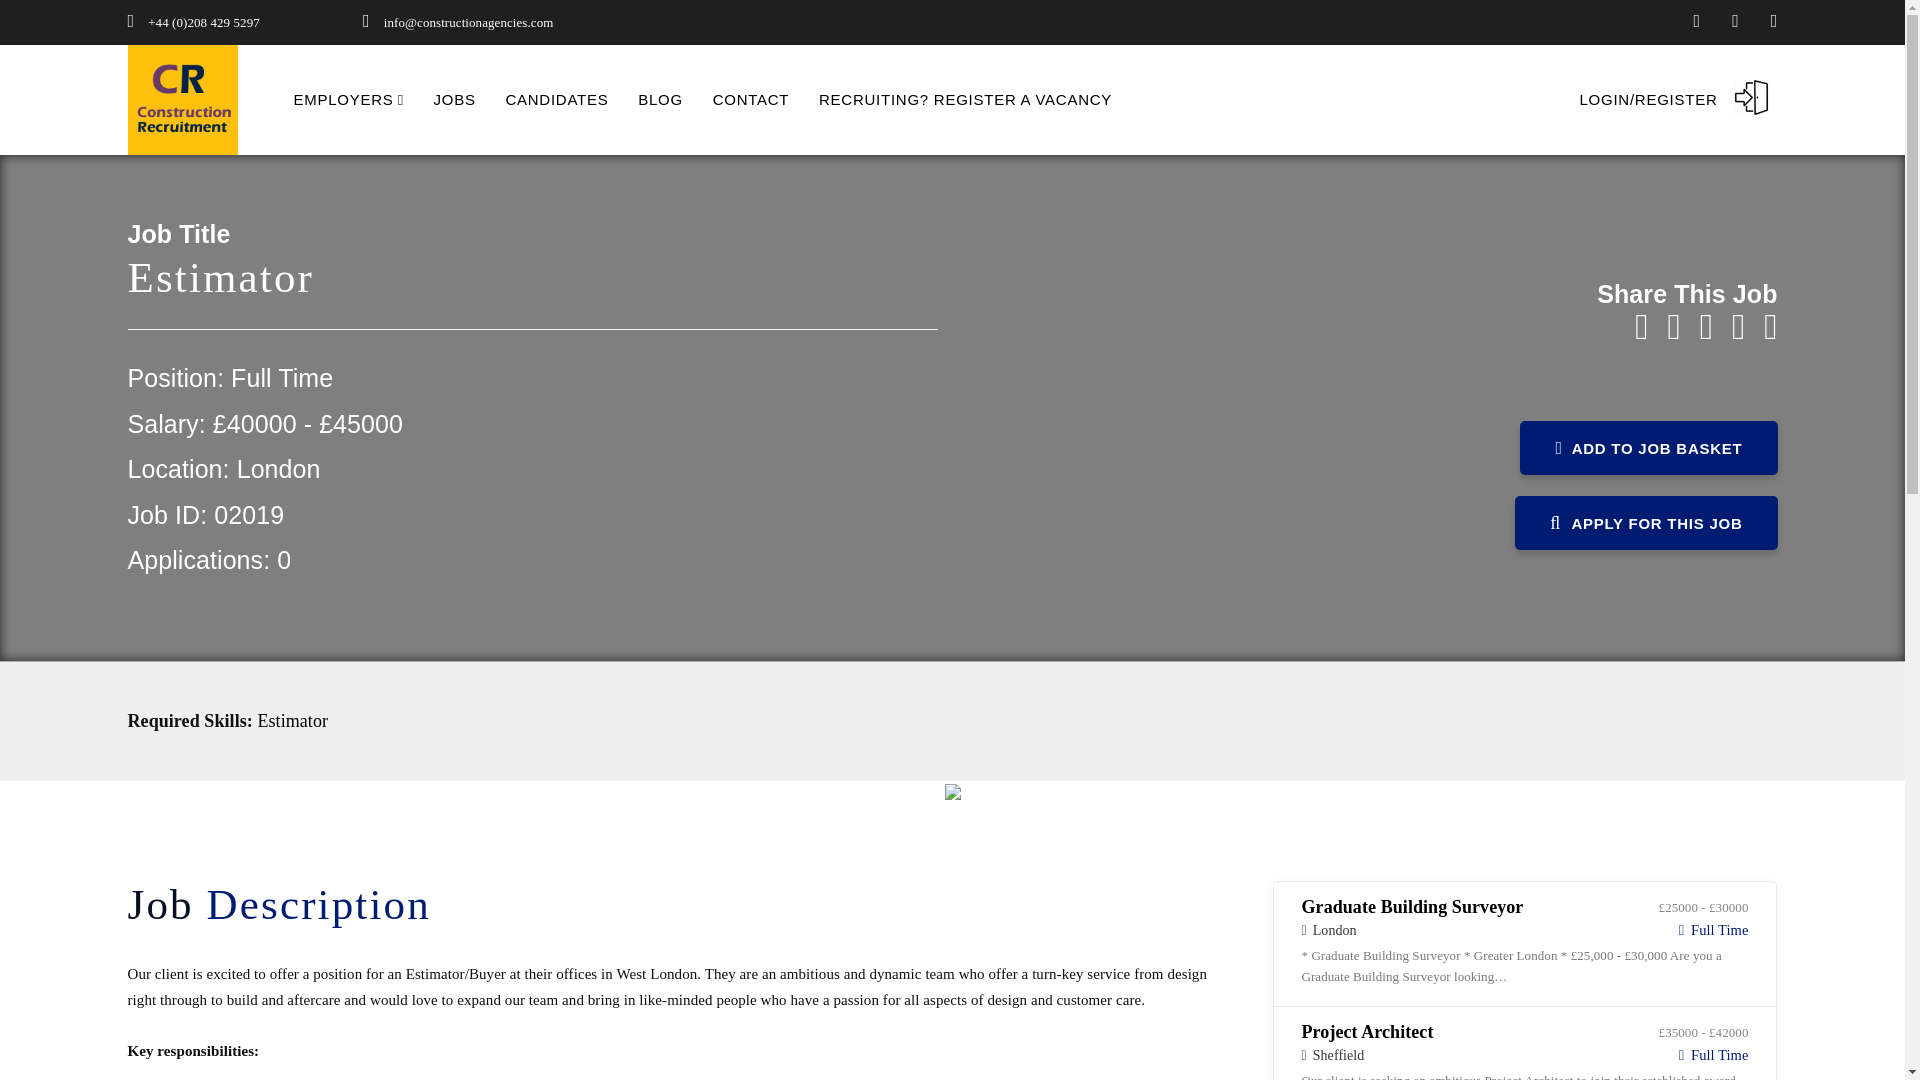  What do you see at coordinates (1706, 326) in the screenshot?
I see `Twitter` at bounding box center [1706, 326].